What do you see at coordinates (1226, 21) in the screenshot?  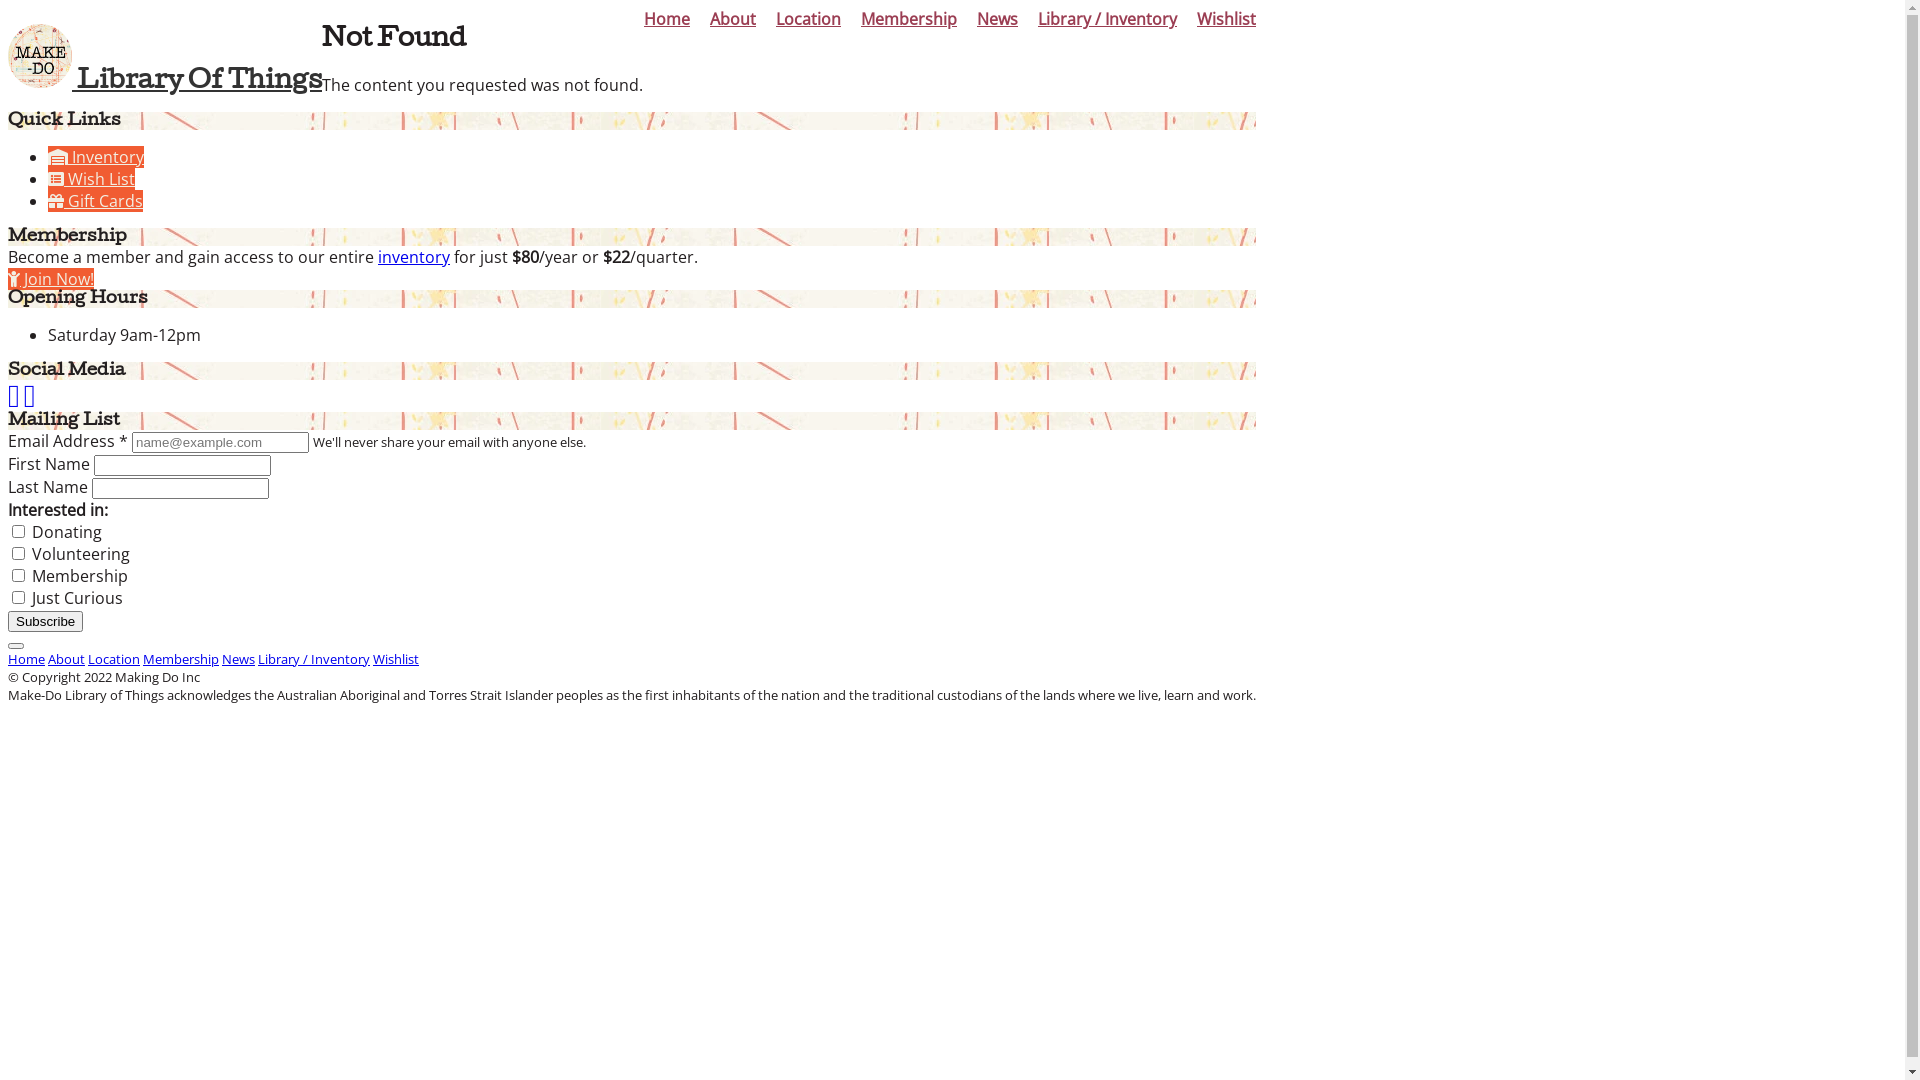 I see `Wishlist` at bounding box center [1226, 21].